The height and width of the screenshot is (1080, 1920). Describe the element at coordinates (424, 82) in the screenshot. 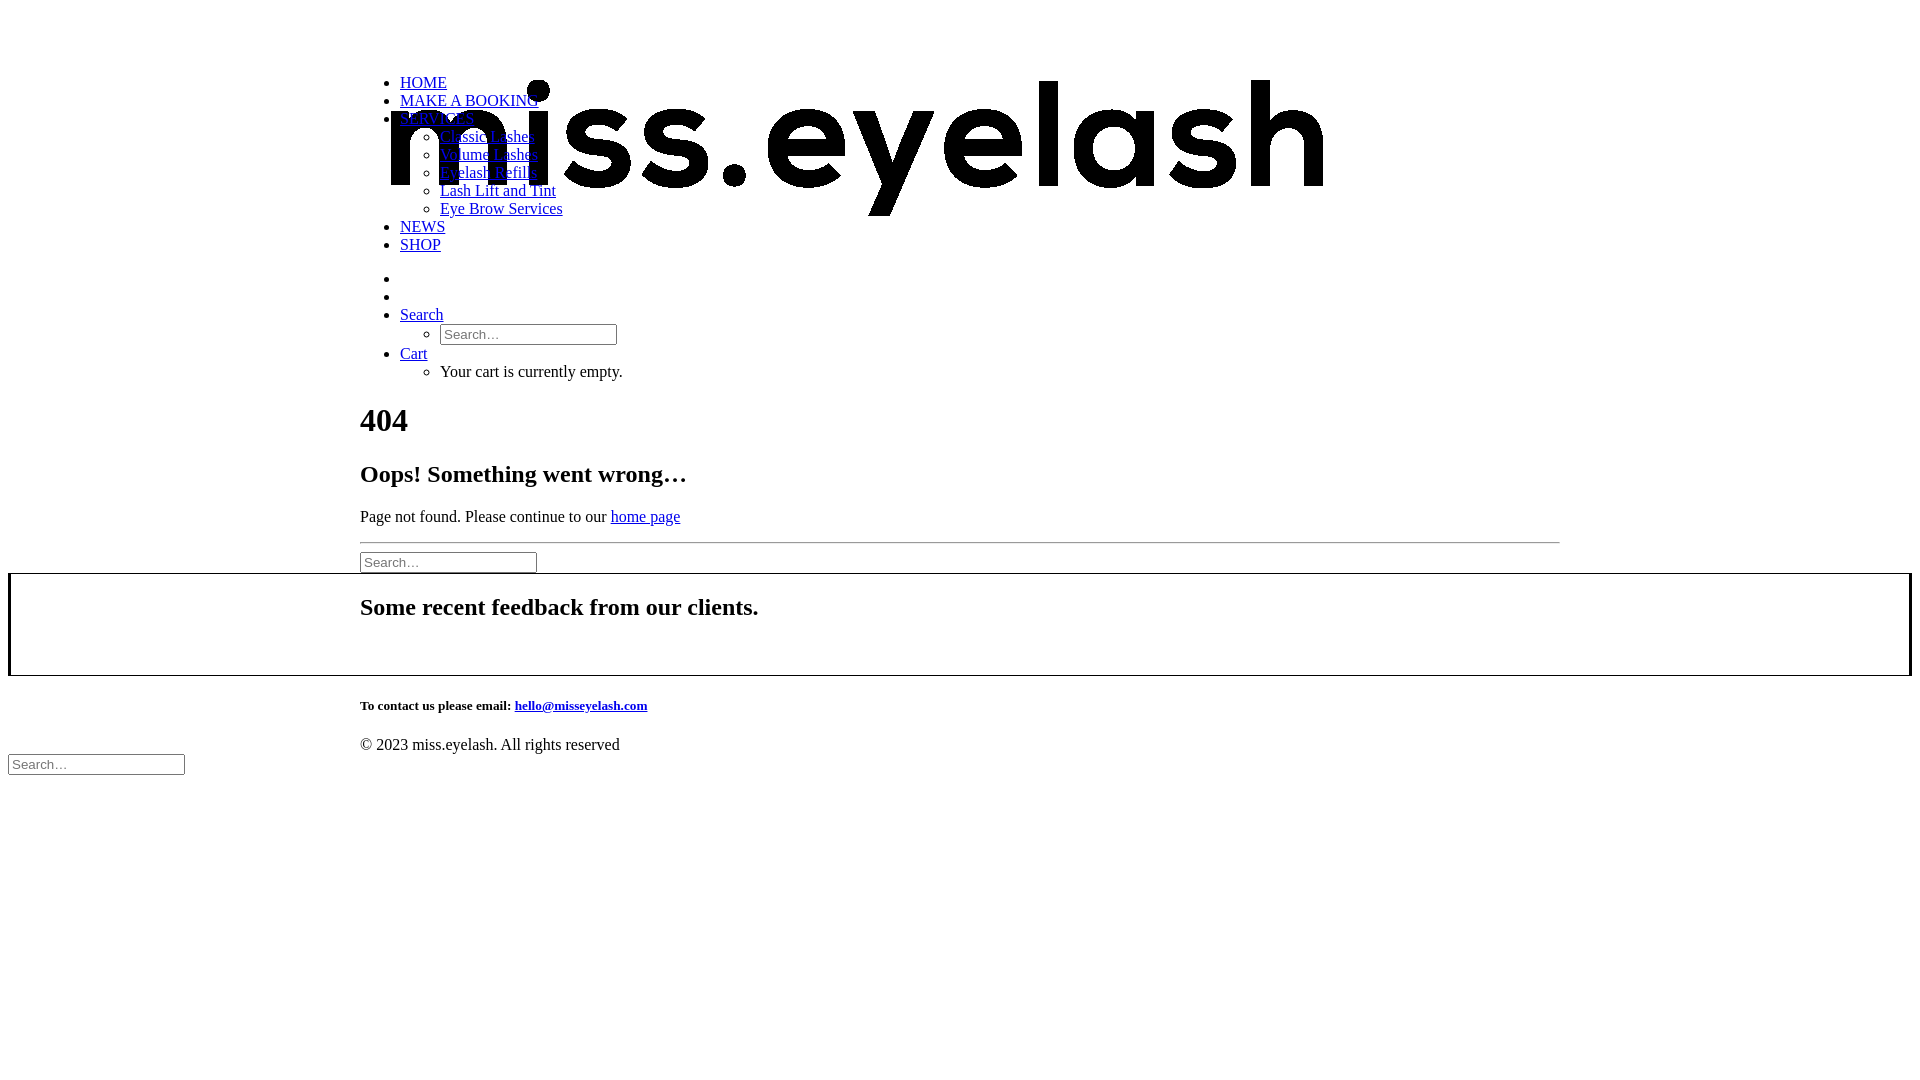

I see `HOME` at that location.